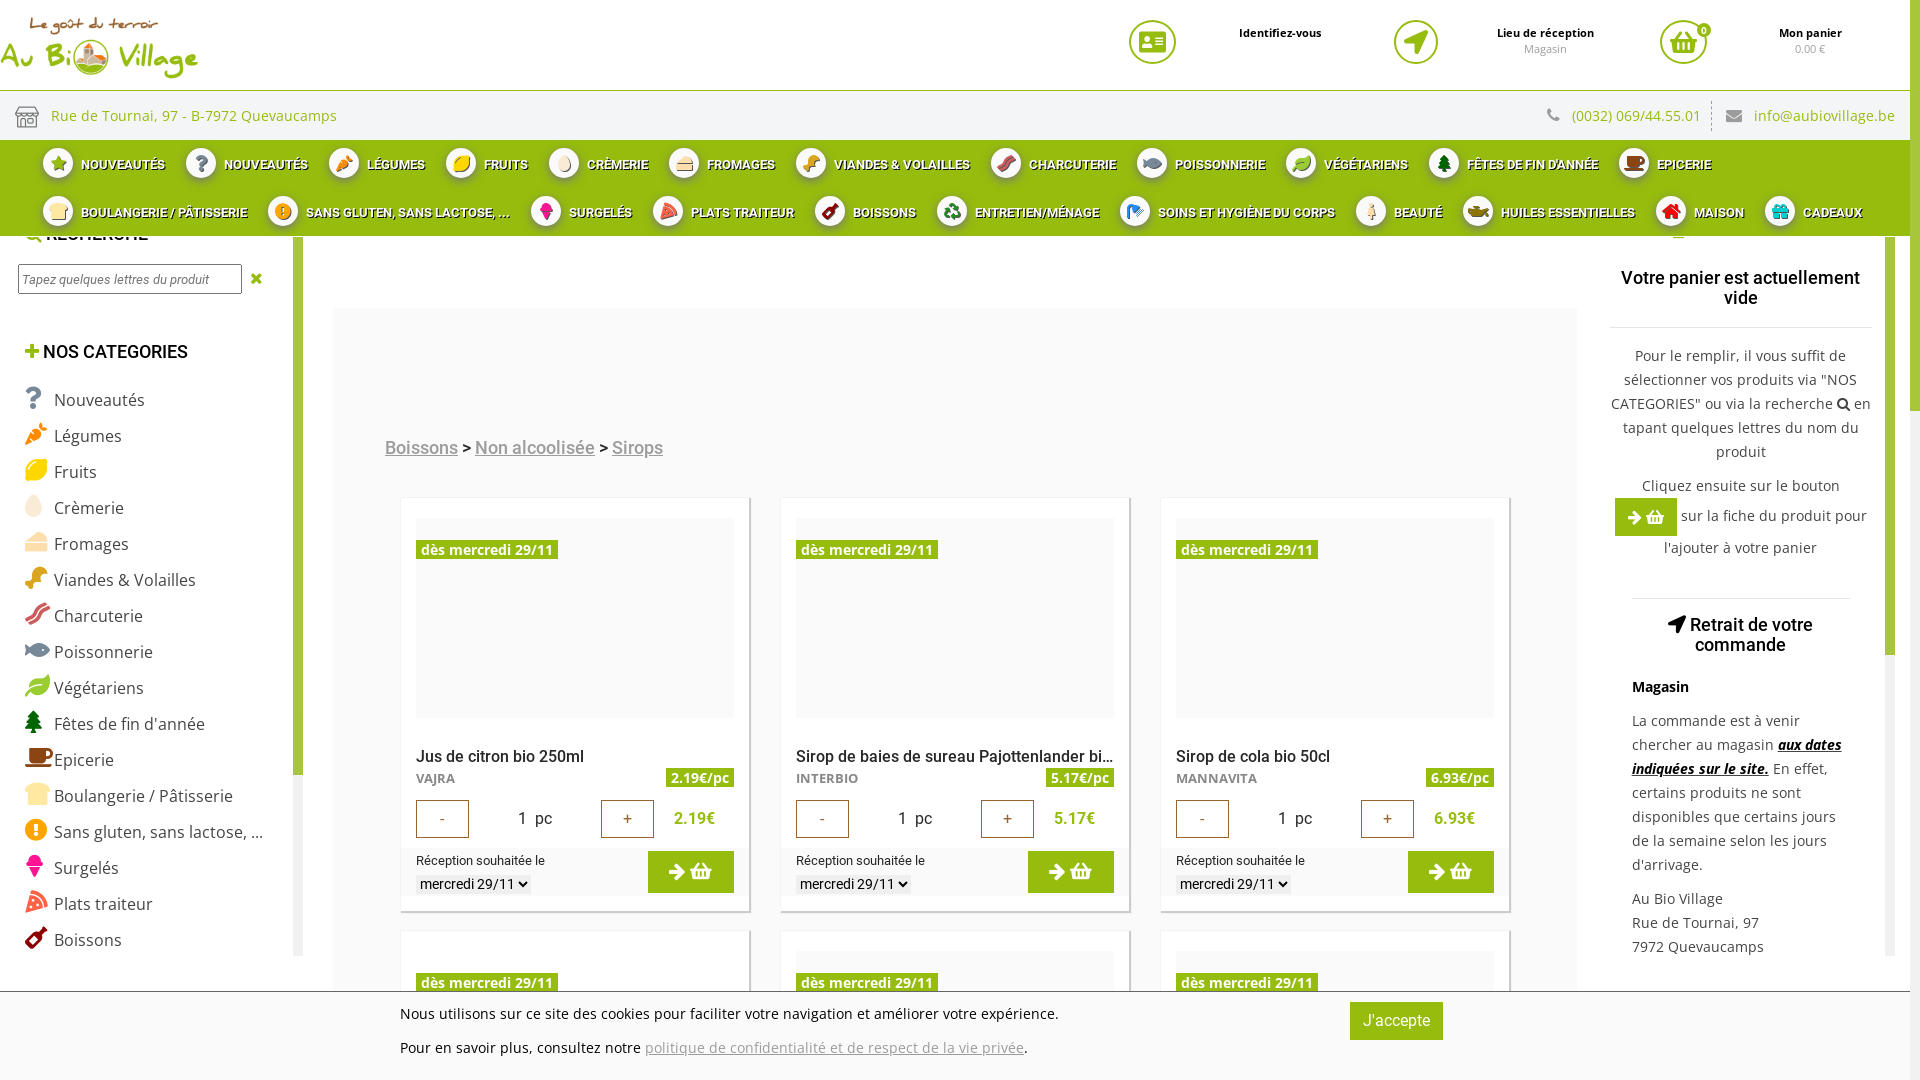 The height and width of the screenshot is (1080, 1920). What do you see at coordinates (1642, 116) in the screenshot?
I see `(0032) 069/44.55.01` at bounding box center [1642, 116].